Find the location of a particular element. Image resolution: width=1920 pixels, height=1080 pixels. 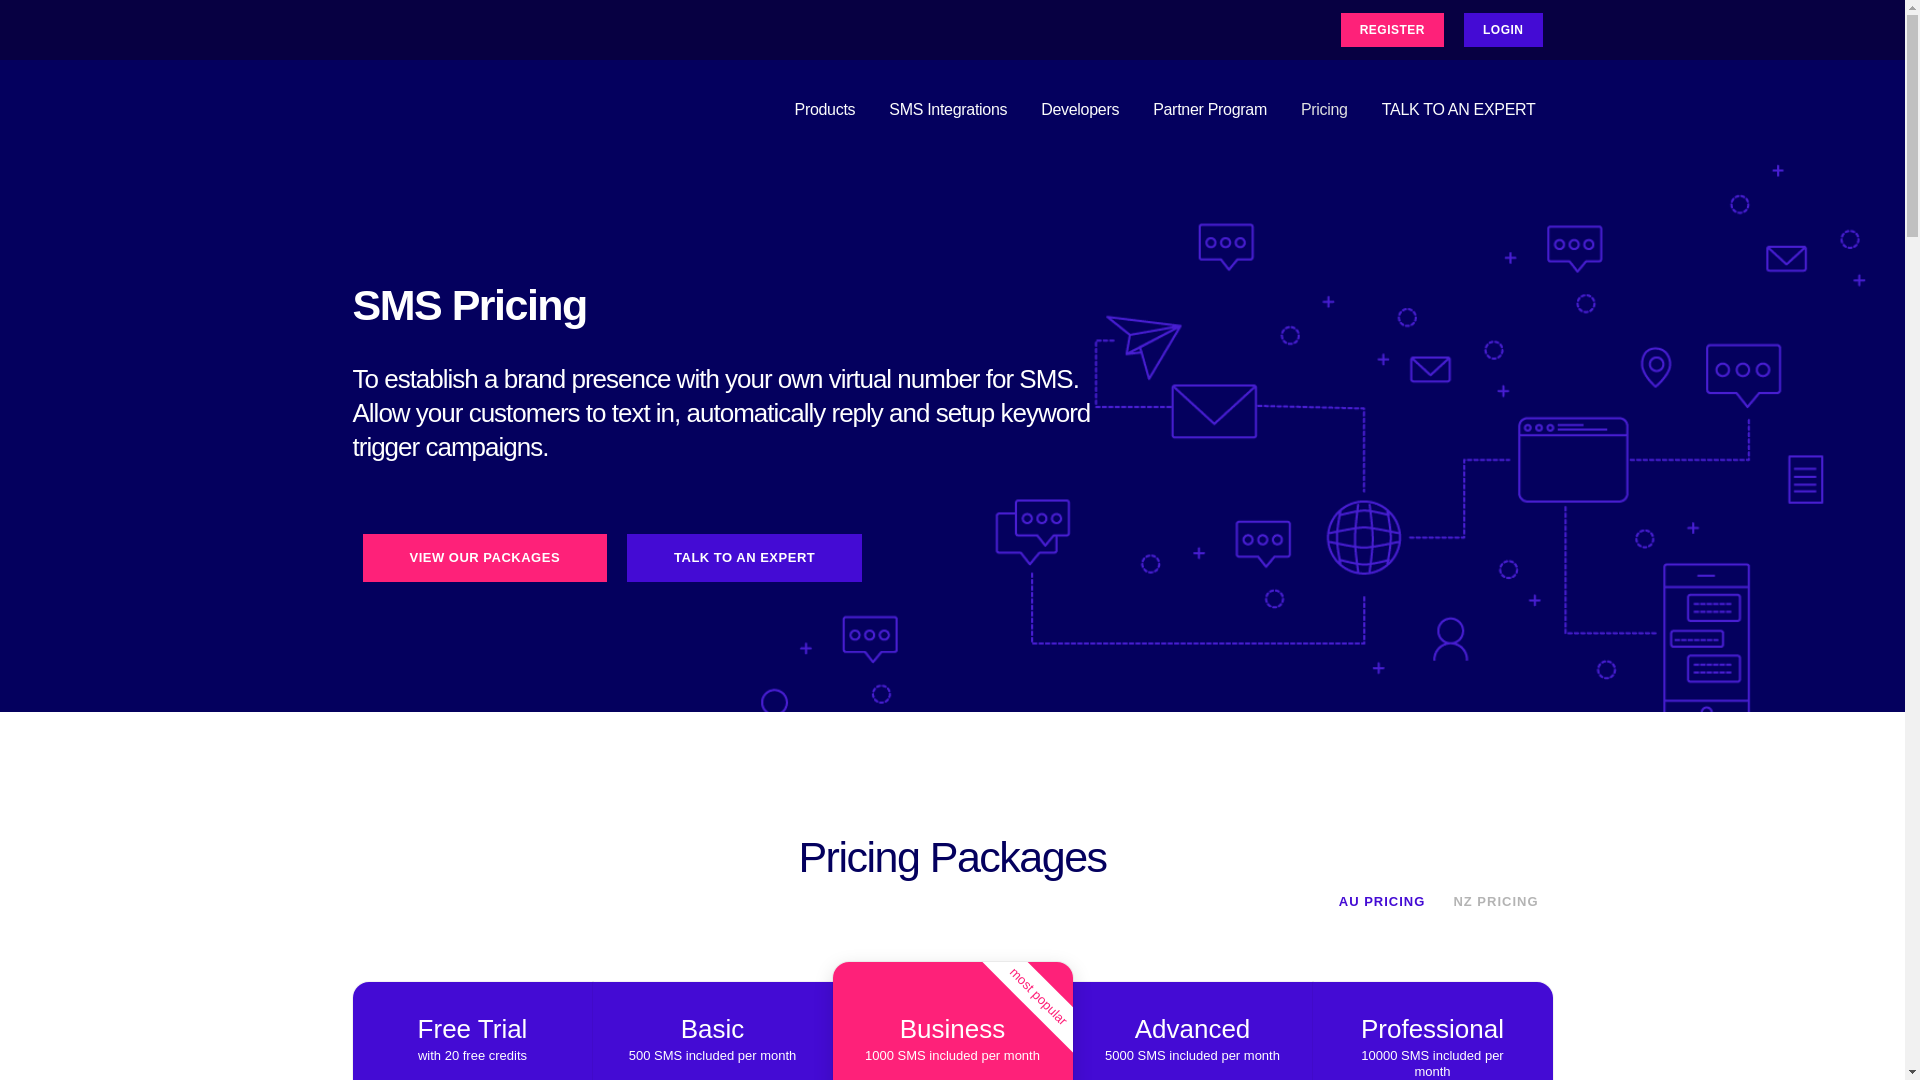

LOGIN is located at coordinates (1504, 30).